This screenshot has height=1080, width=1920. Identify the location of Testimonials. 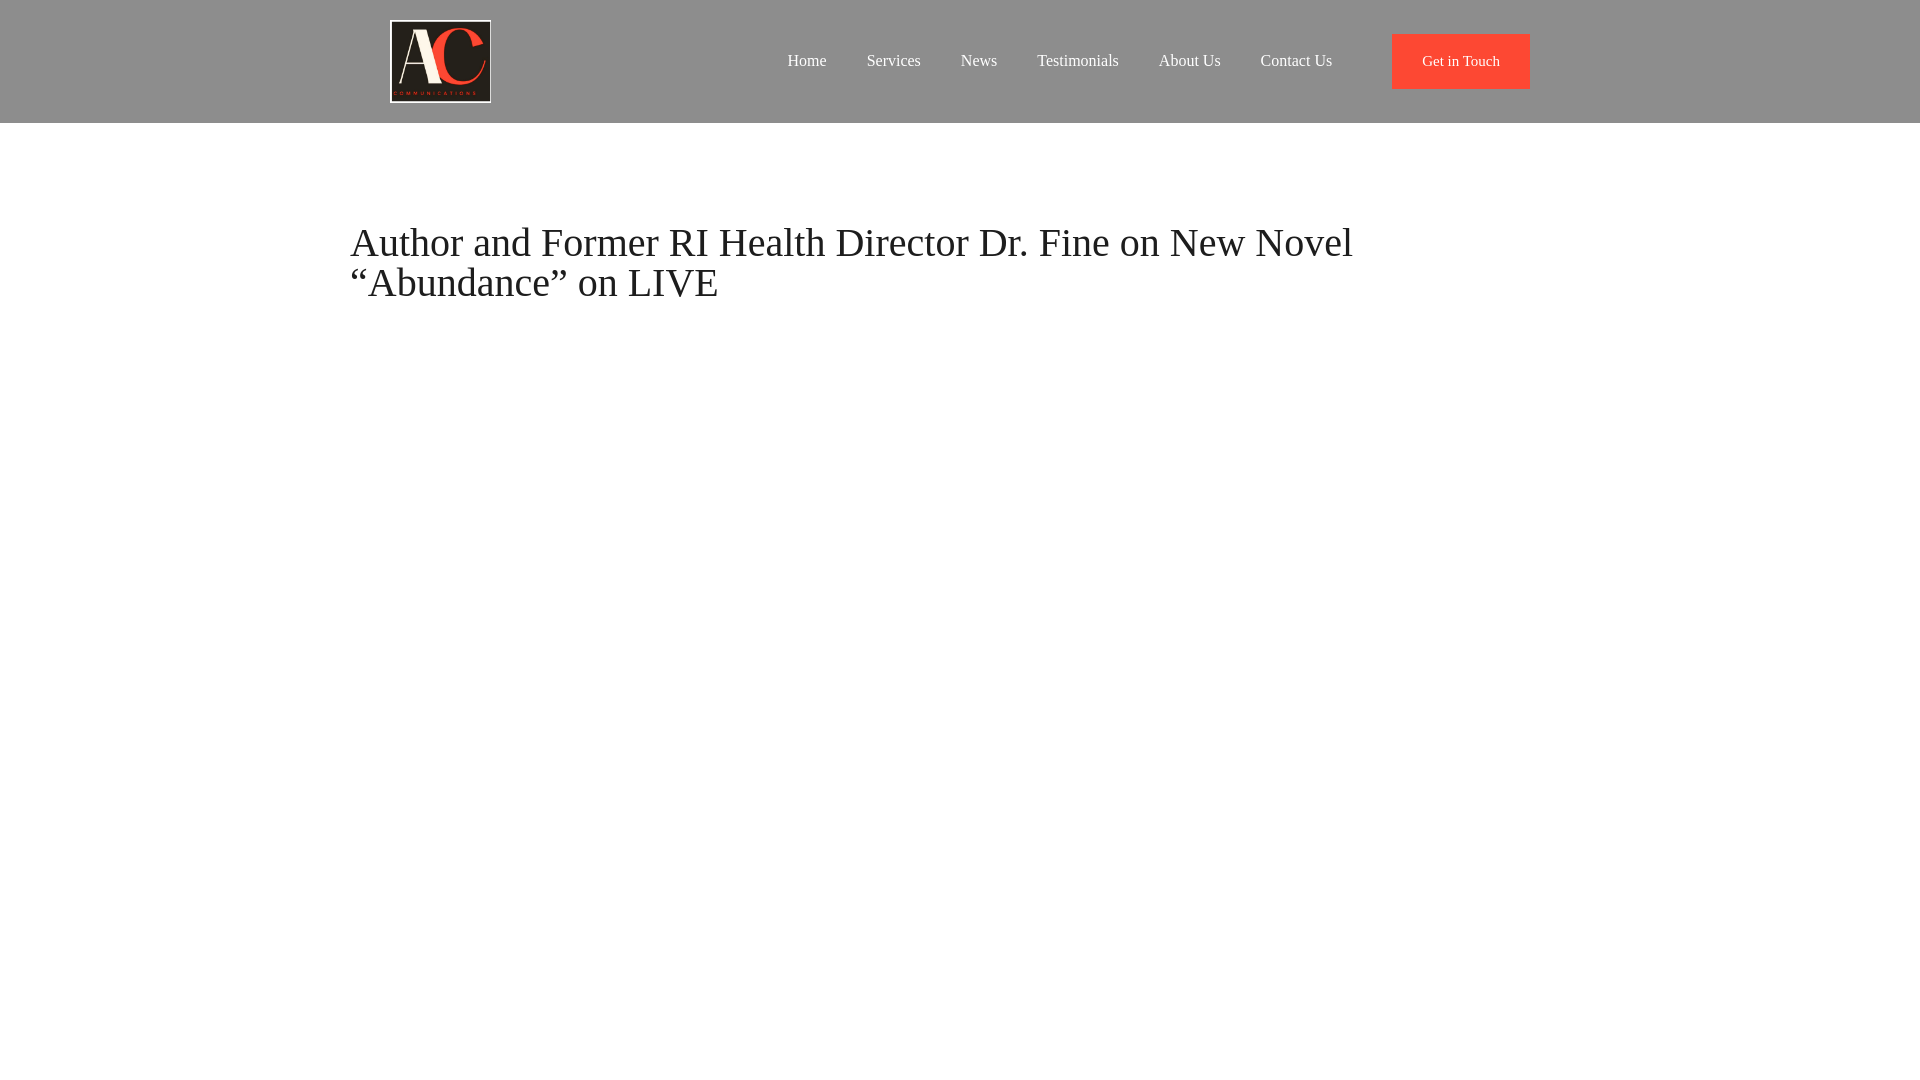
(1078, 60).